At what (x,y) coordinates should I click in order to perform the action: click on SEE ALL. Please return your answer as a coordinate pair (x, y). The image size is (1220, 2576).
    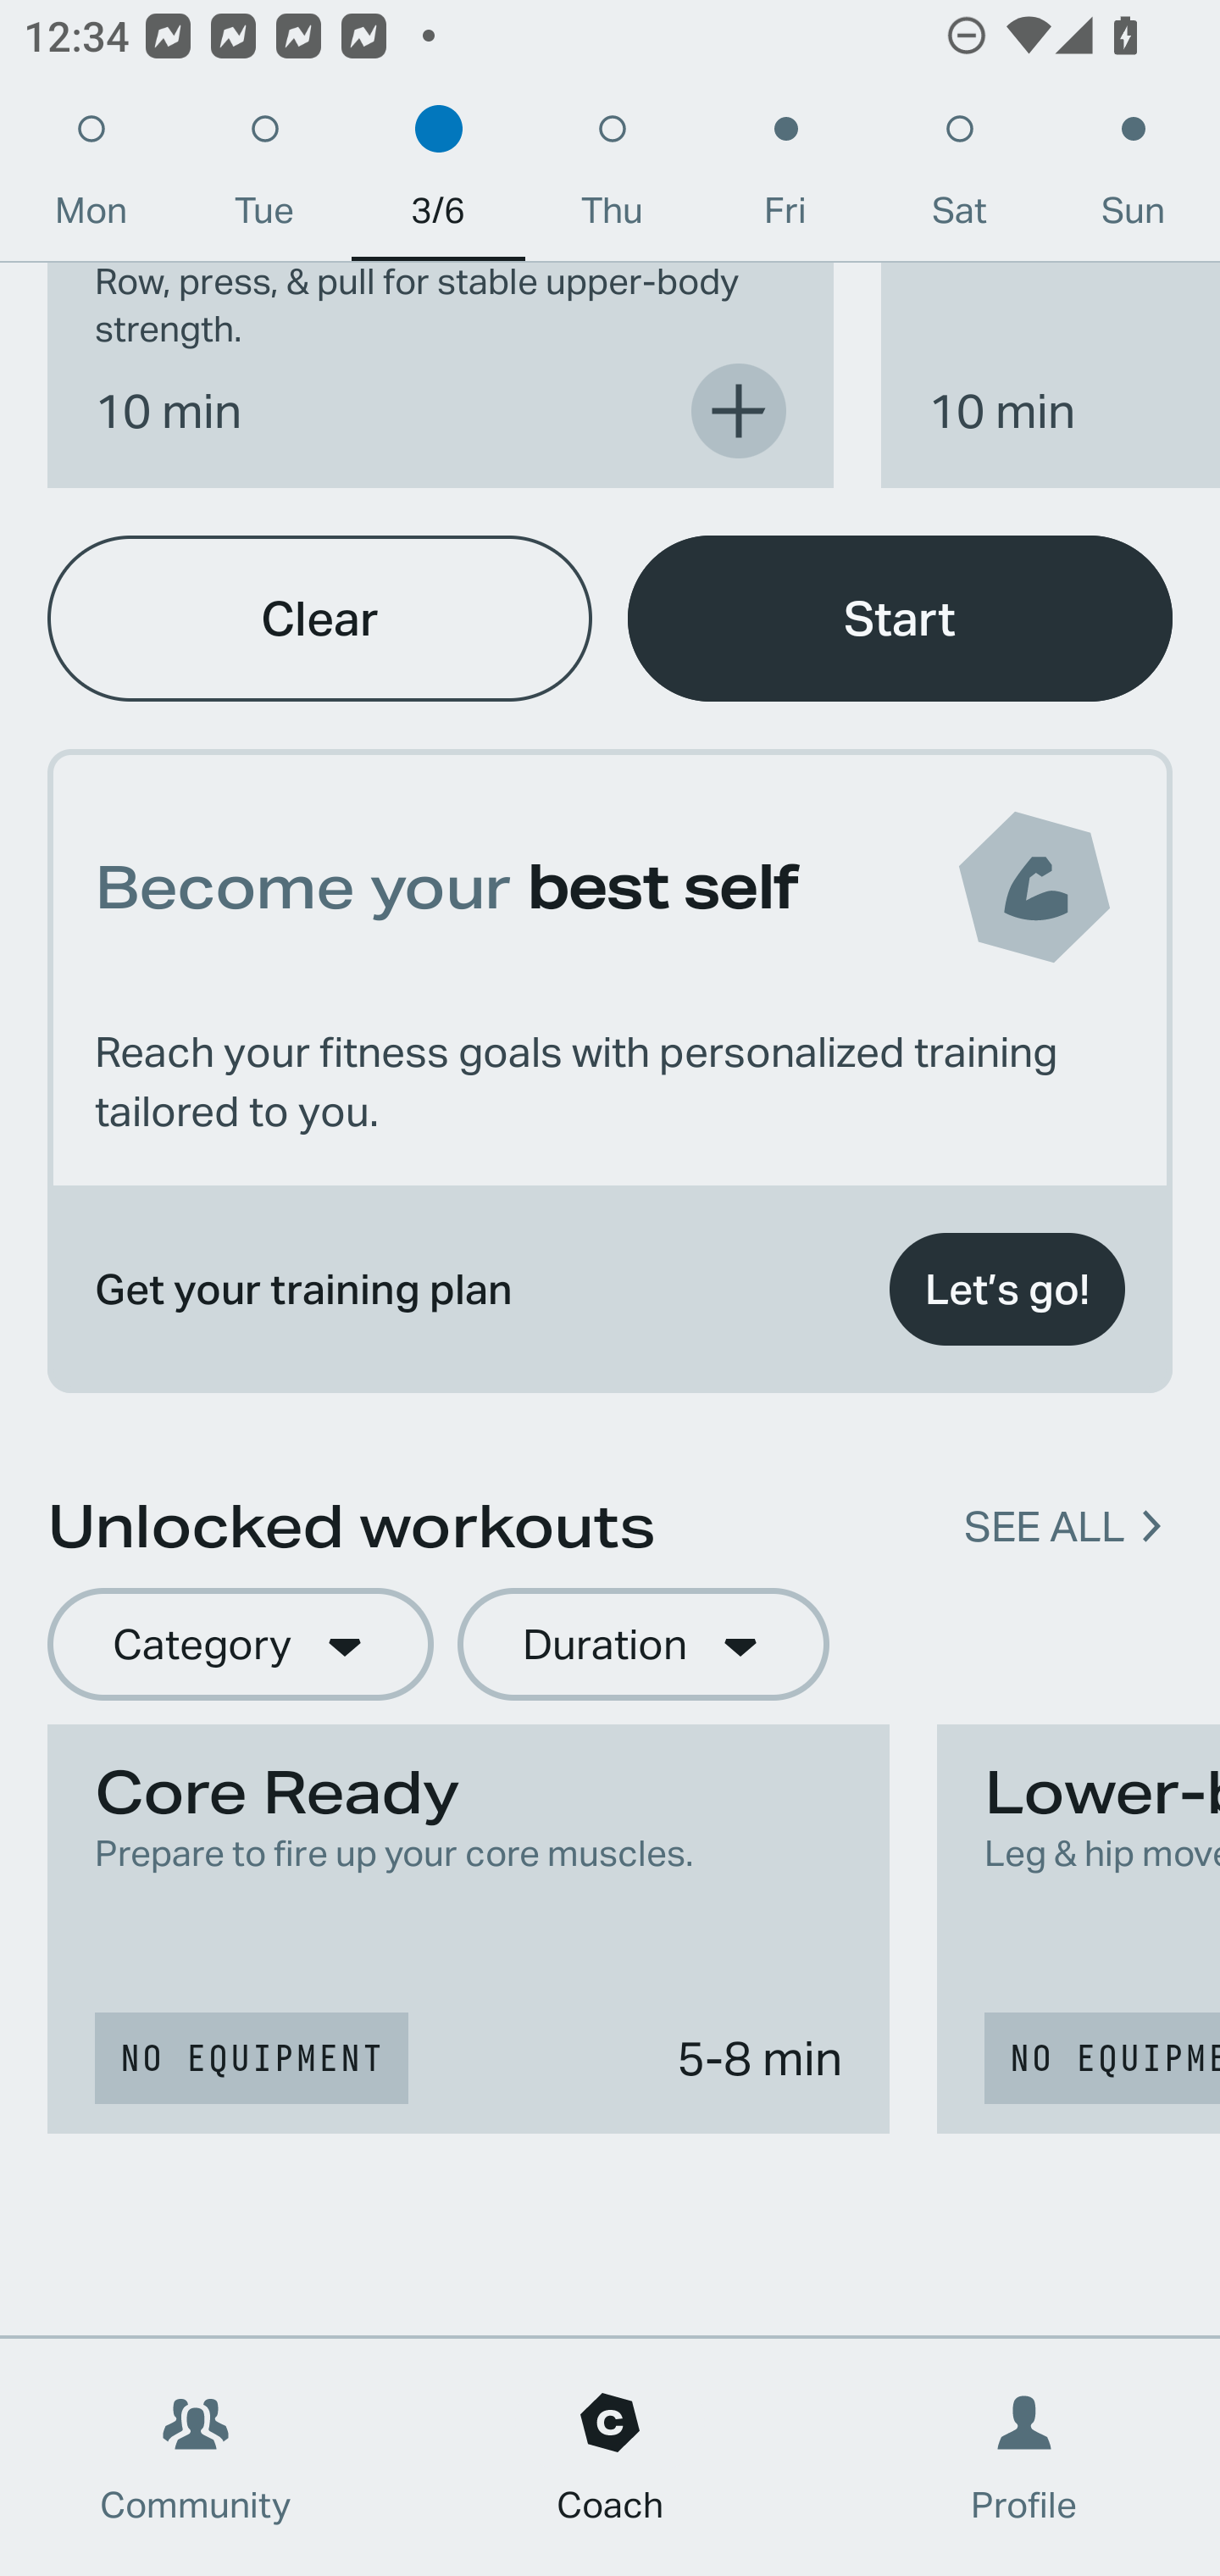
    Looking at the image, I should click on (1044, 1525).